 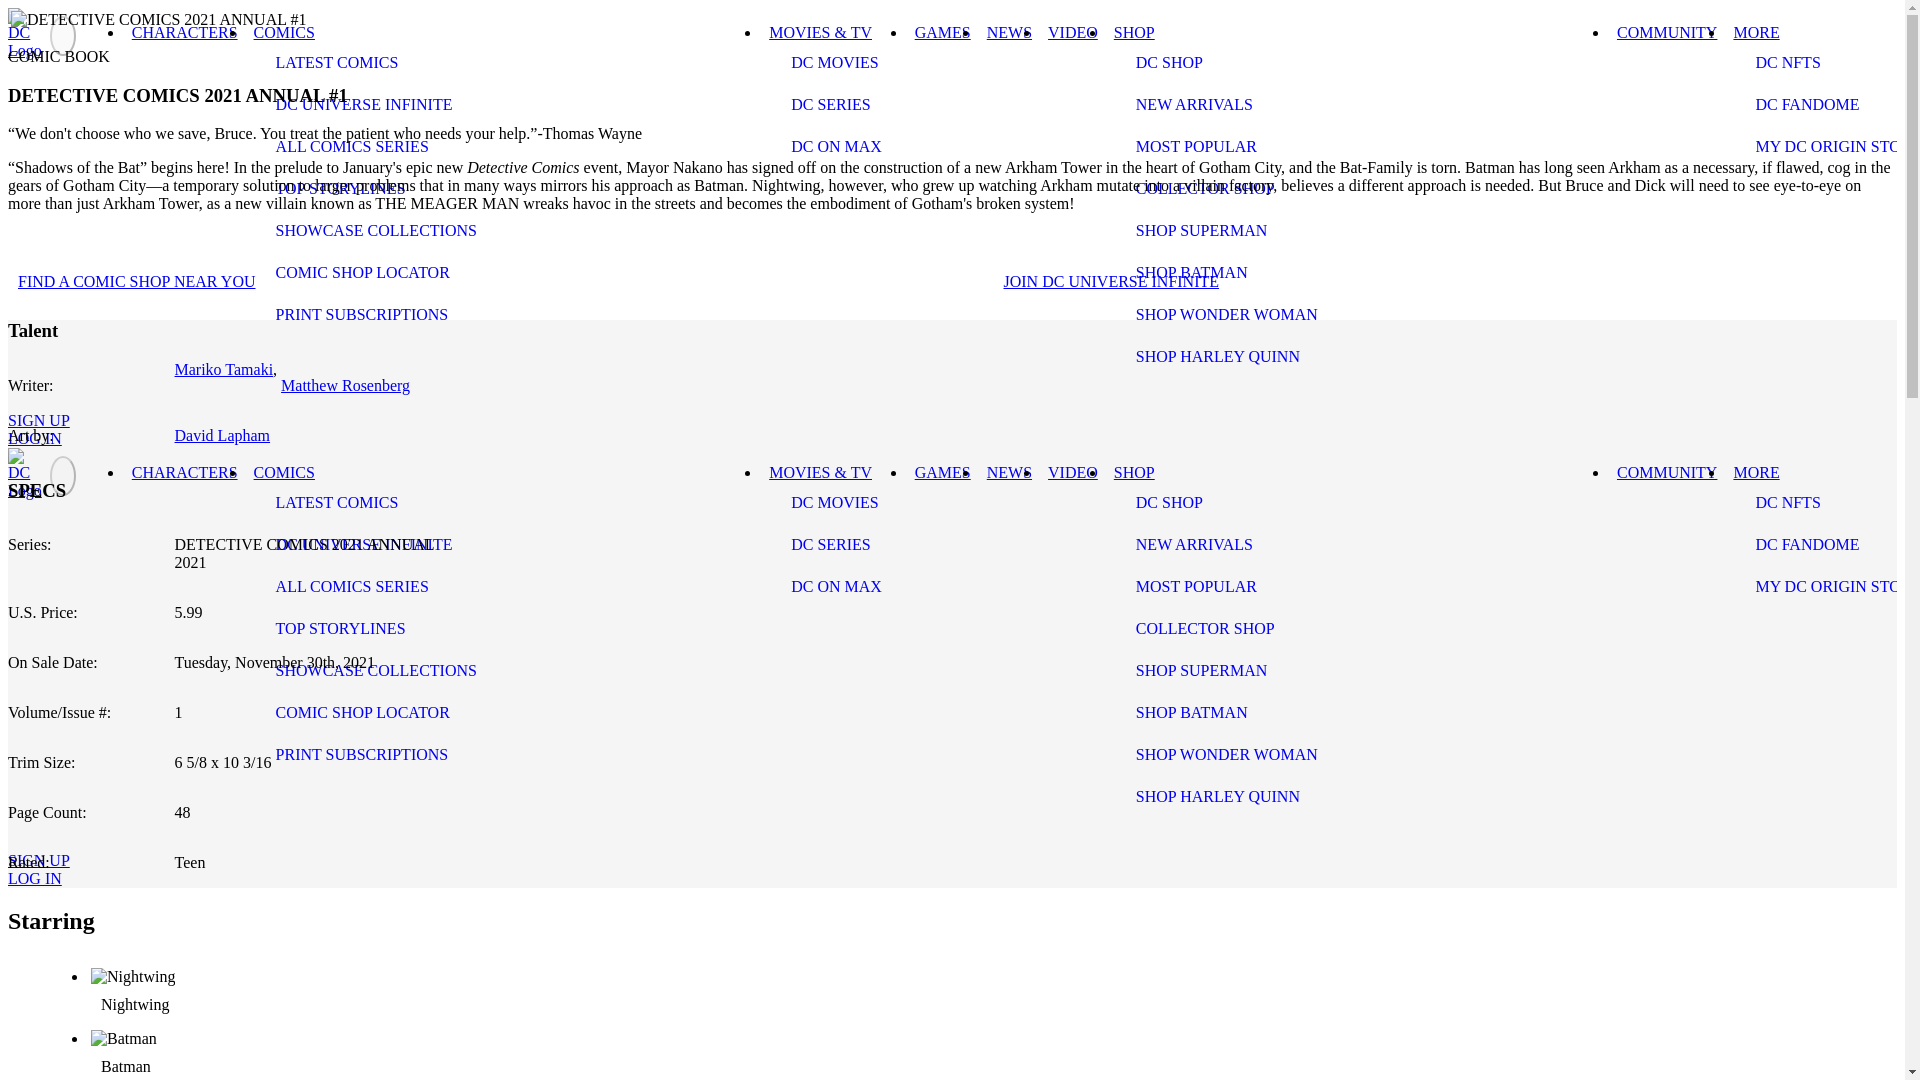 I want to click on Open search, so click(x=34, y=834).